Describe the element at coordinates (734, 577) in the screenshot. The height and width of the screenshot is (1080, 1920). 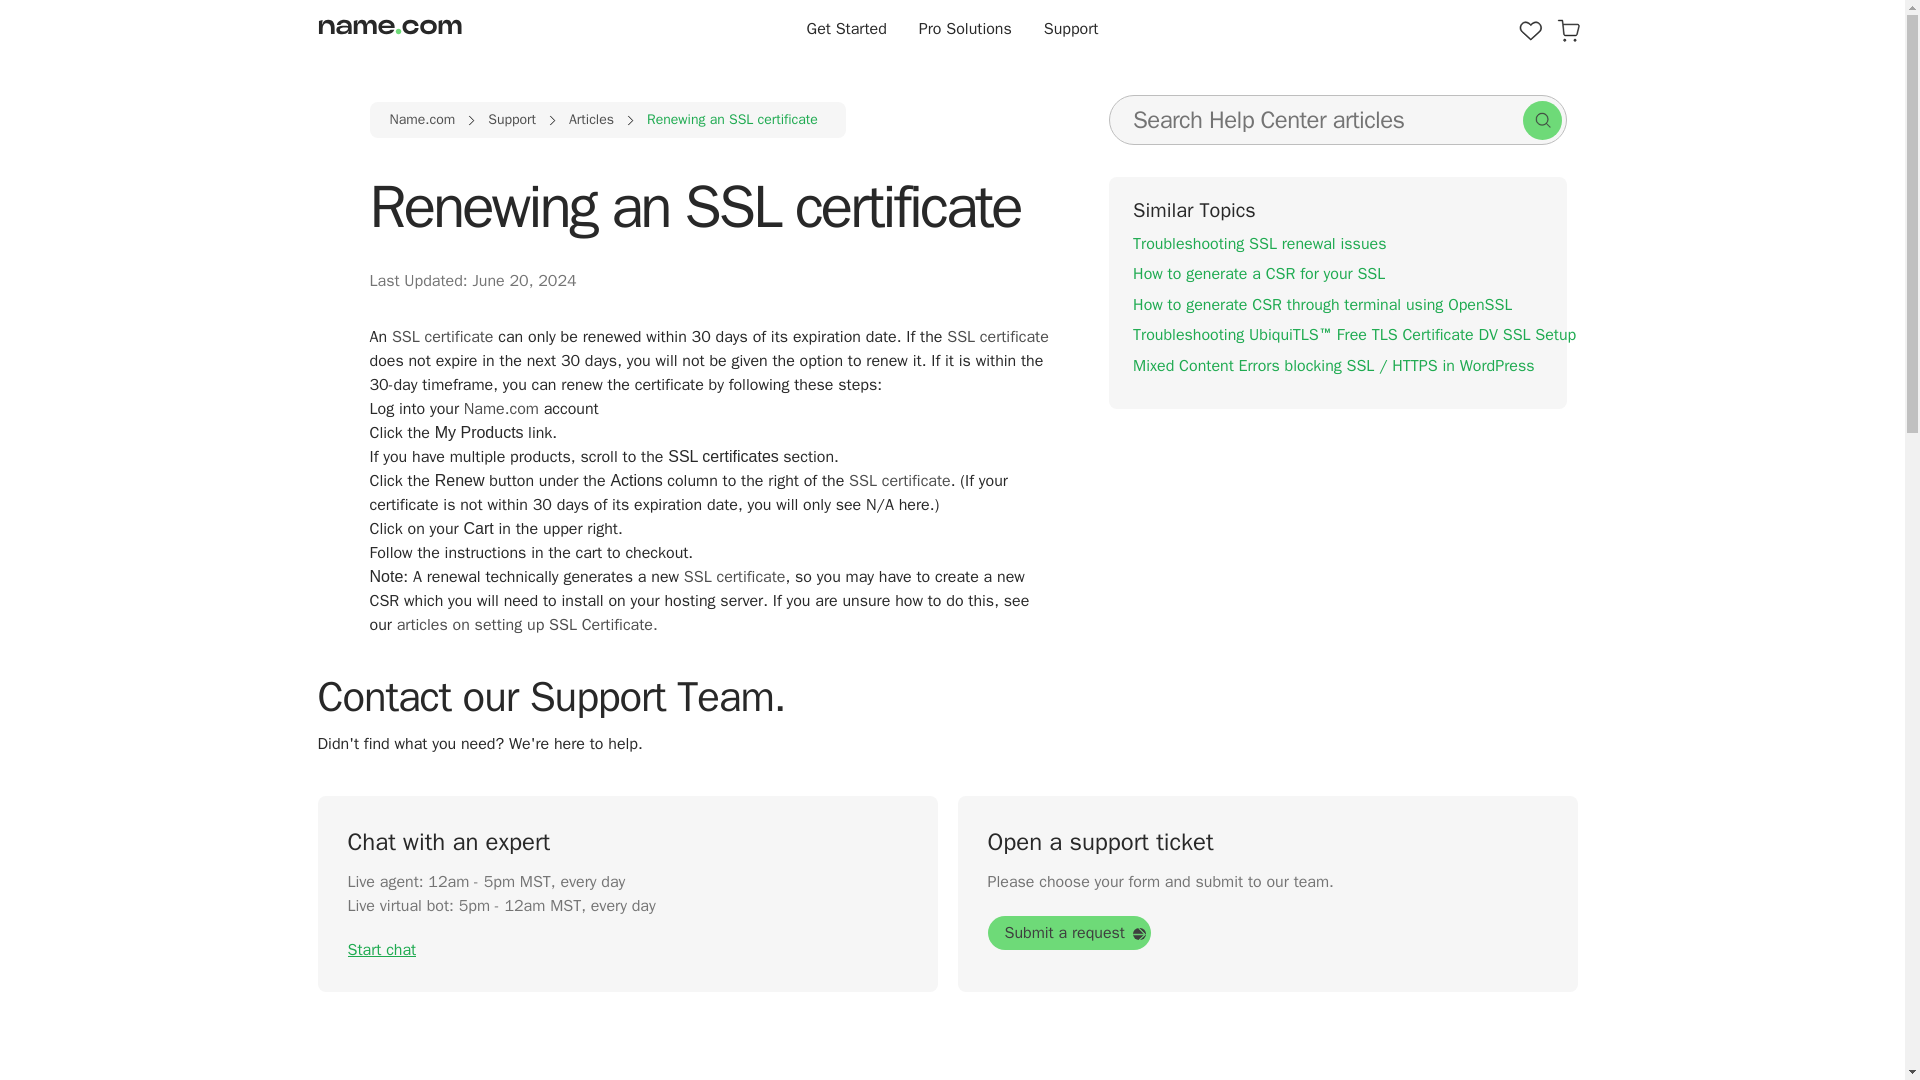
I see `SSL certificate` at that location.